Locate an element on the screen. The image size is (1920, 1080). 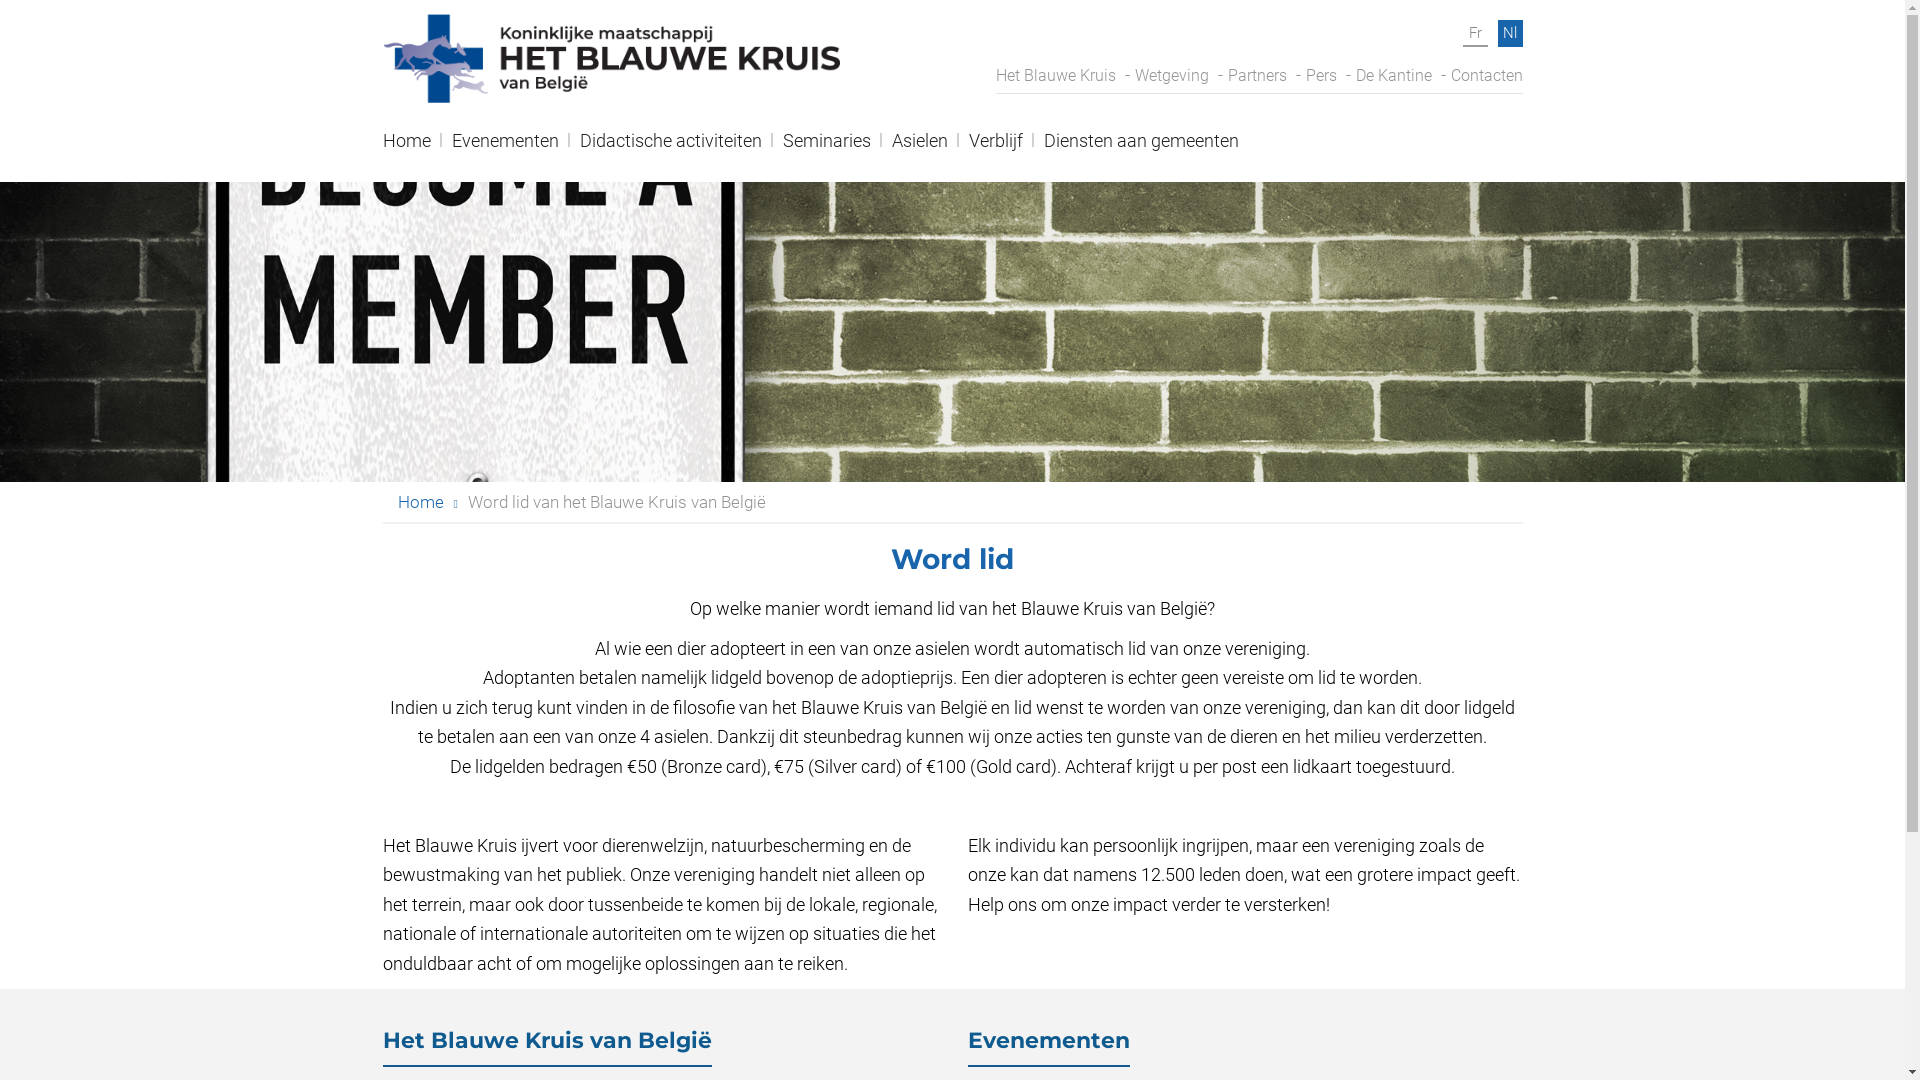
De Kantine is located at coordinates (1394, 76).